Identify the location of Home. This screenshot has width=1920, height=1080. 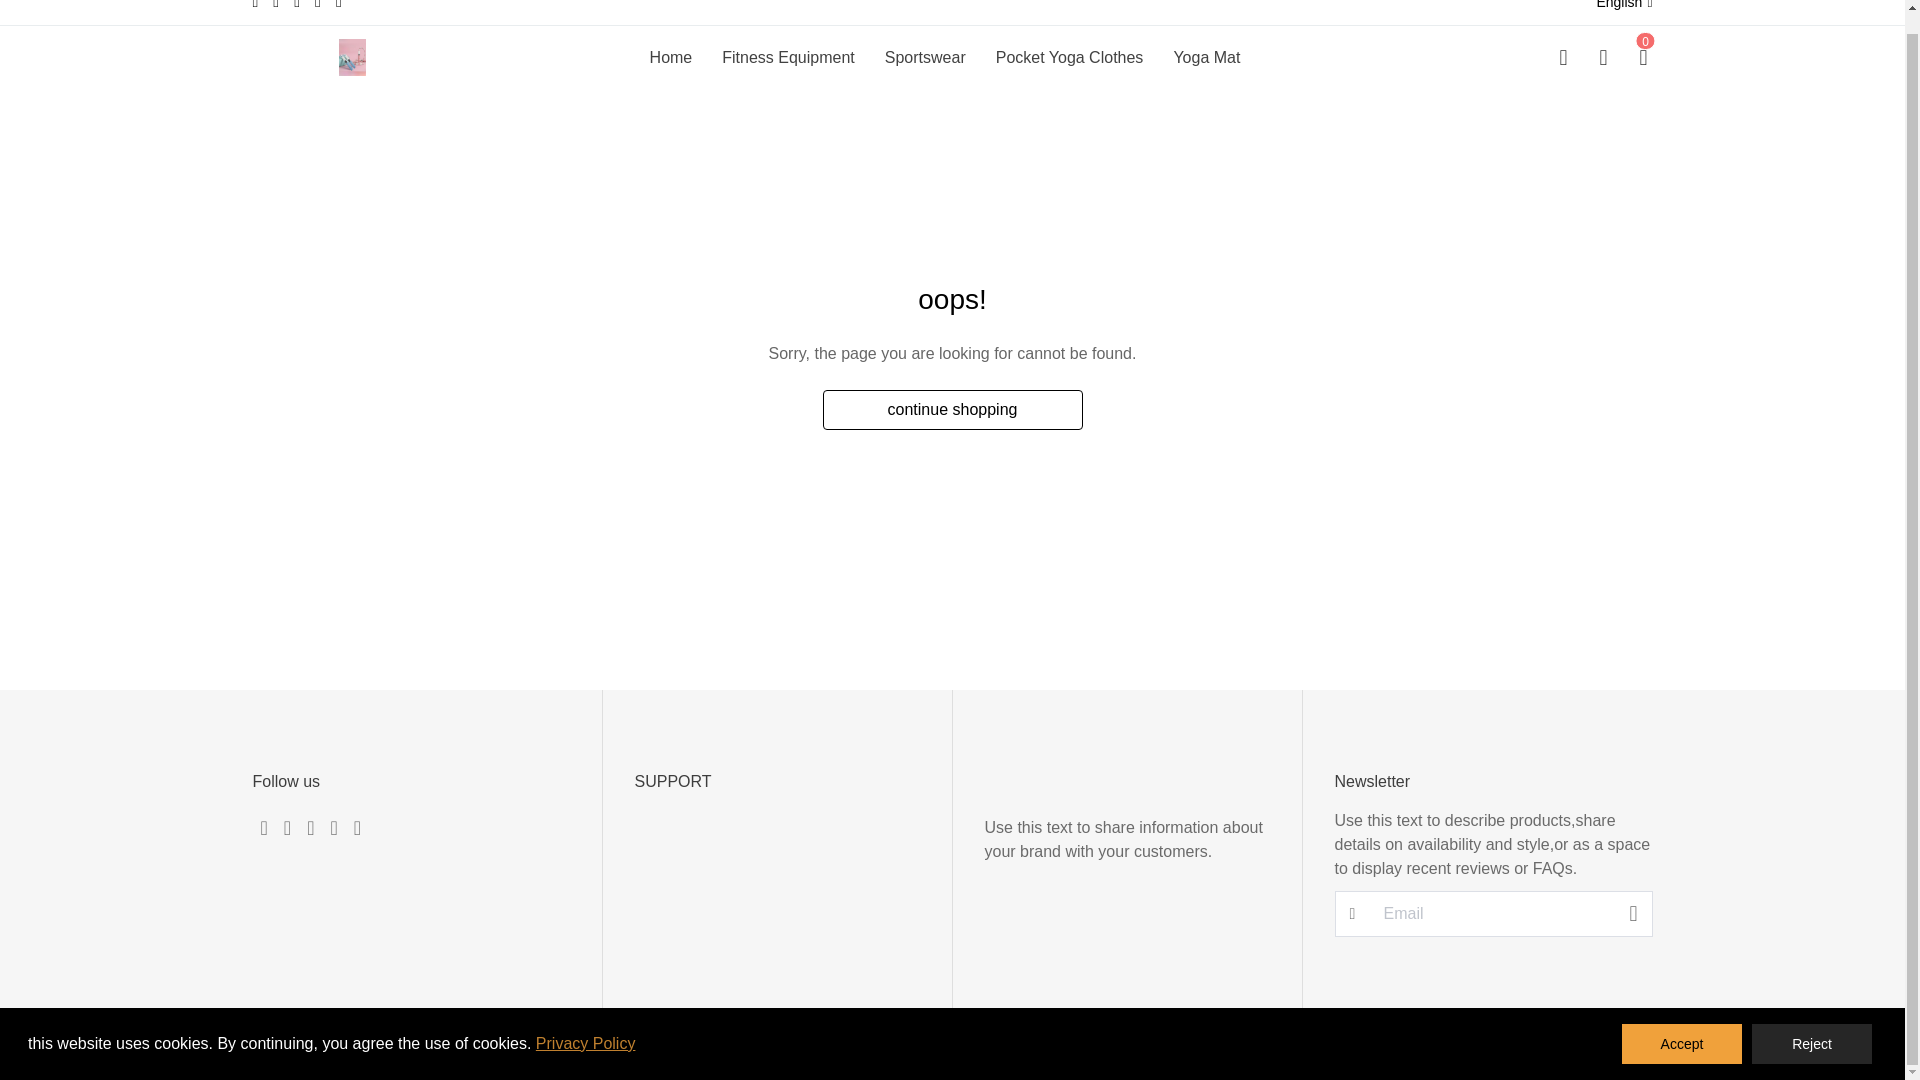
(672, 58).